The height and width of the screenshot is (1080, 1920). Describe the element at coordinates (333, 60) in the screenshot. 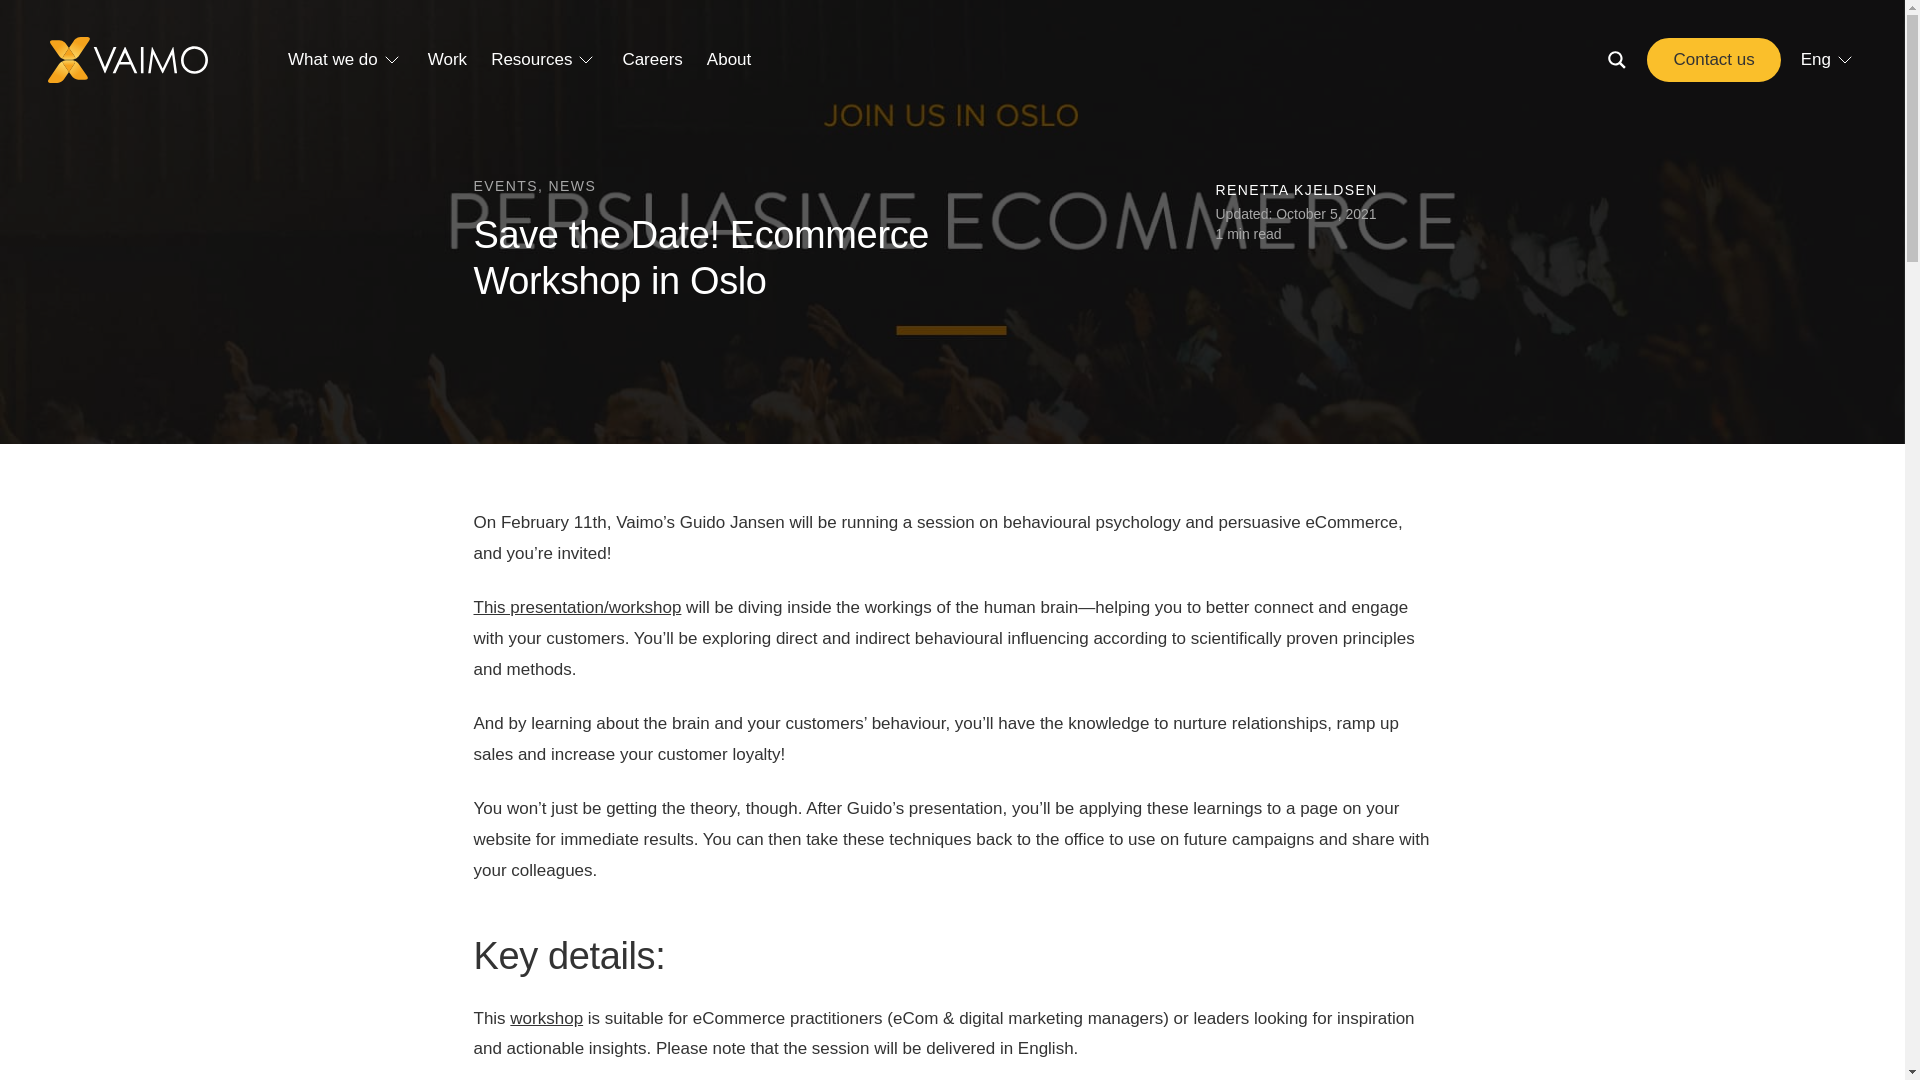

I see `What we do` at that location.